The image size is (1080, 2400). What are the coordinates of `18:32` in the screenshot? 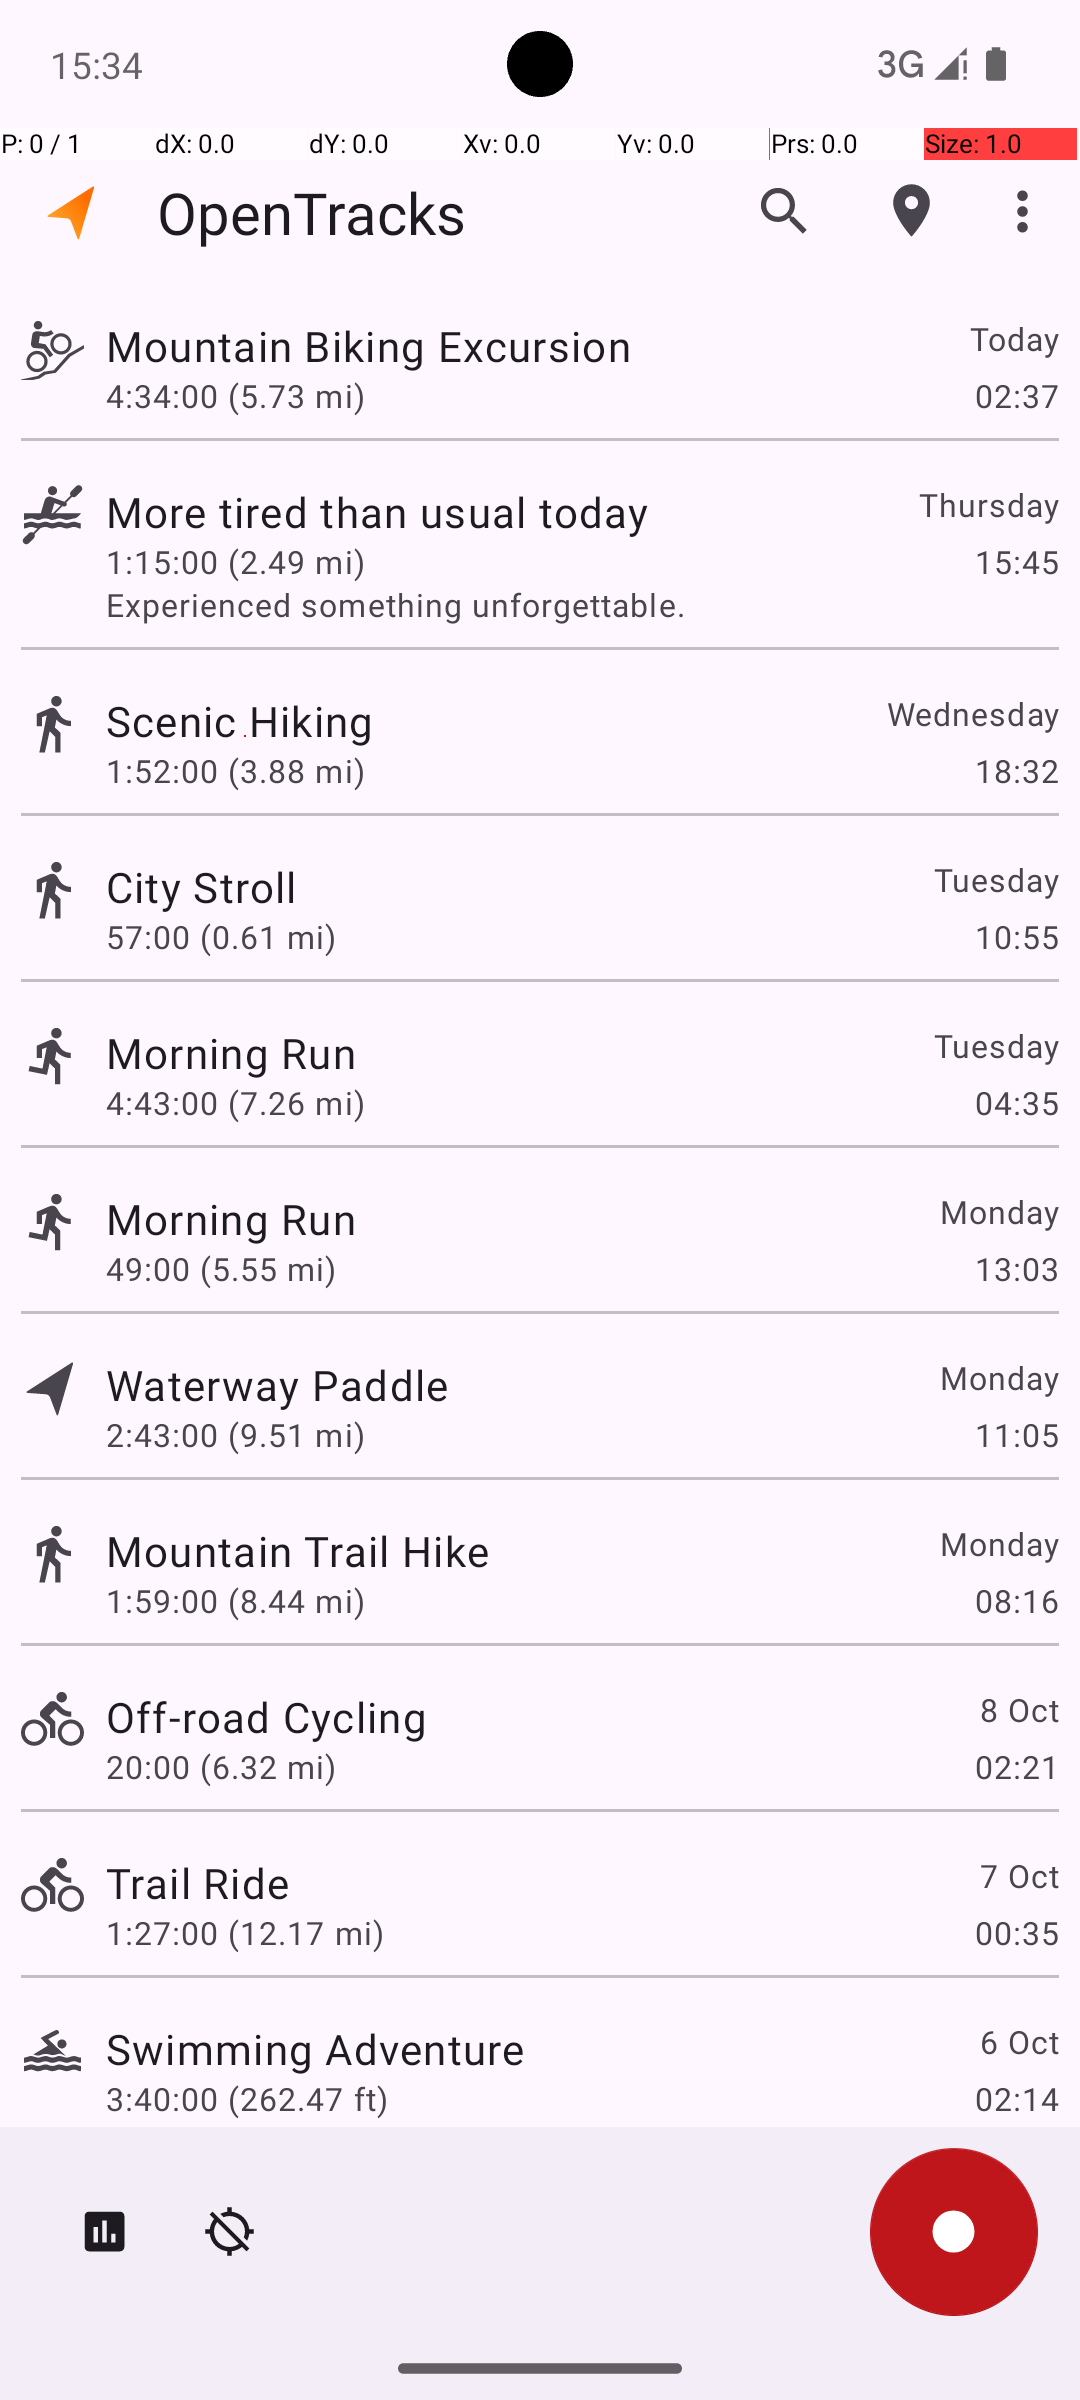 It's located at (1016, 770).